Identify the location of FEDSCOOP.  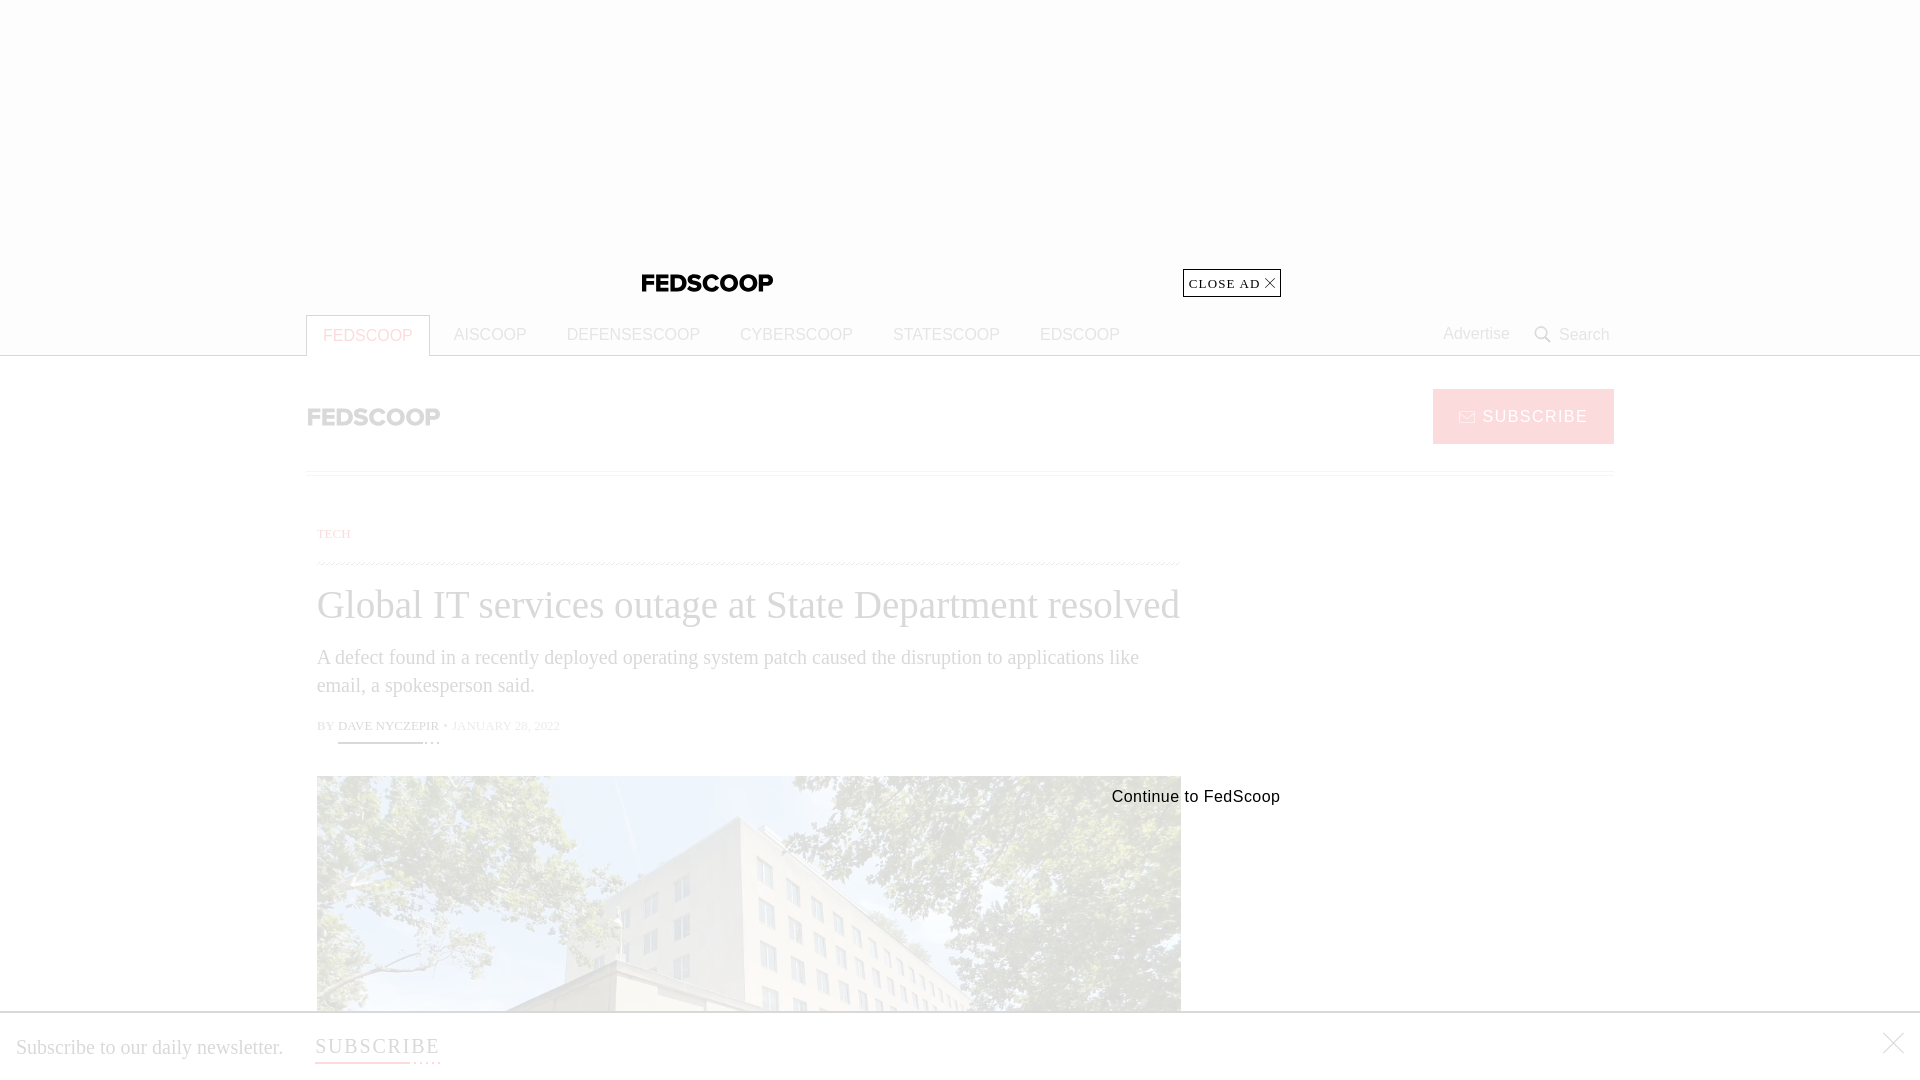
(368, 336).